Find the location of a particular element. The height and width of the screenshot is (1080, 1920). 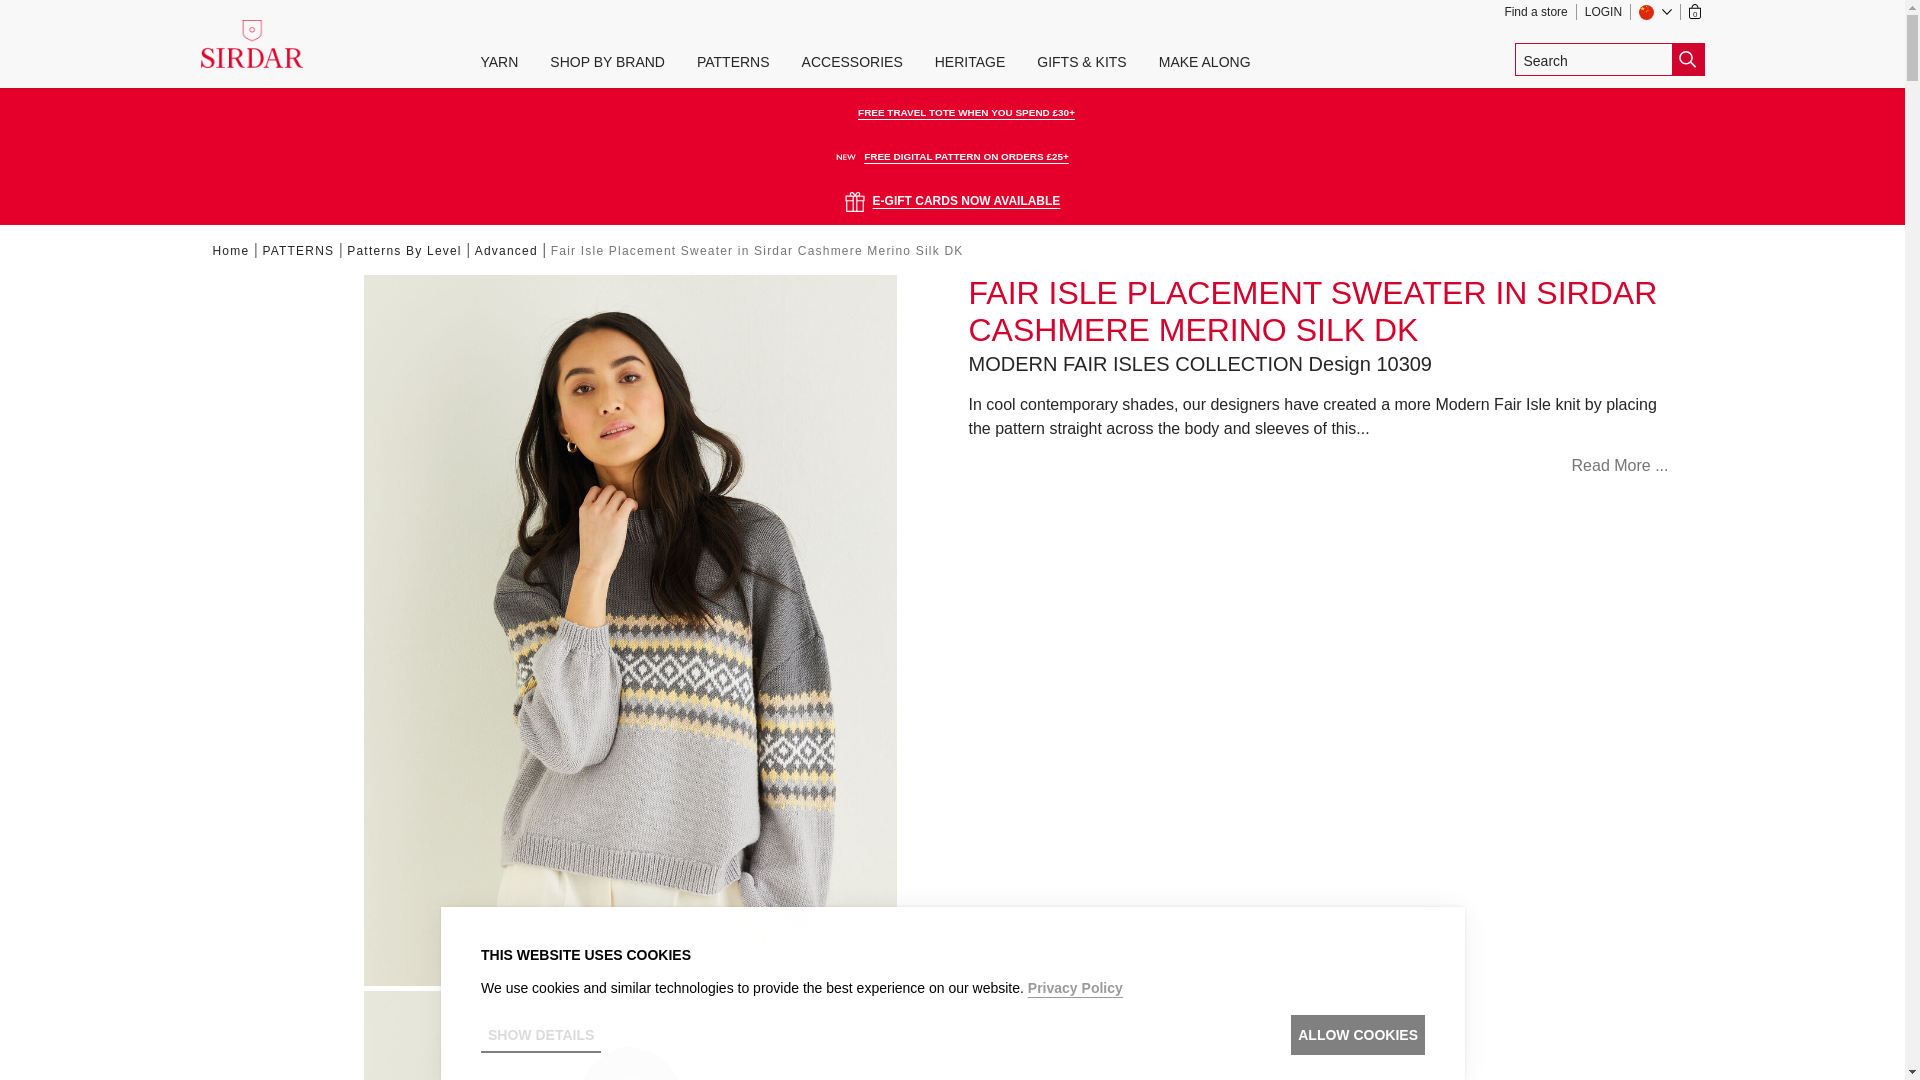

SHOP BY BRAND is located at coordinates (606, 62).